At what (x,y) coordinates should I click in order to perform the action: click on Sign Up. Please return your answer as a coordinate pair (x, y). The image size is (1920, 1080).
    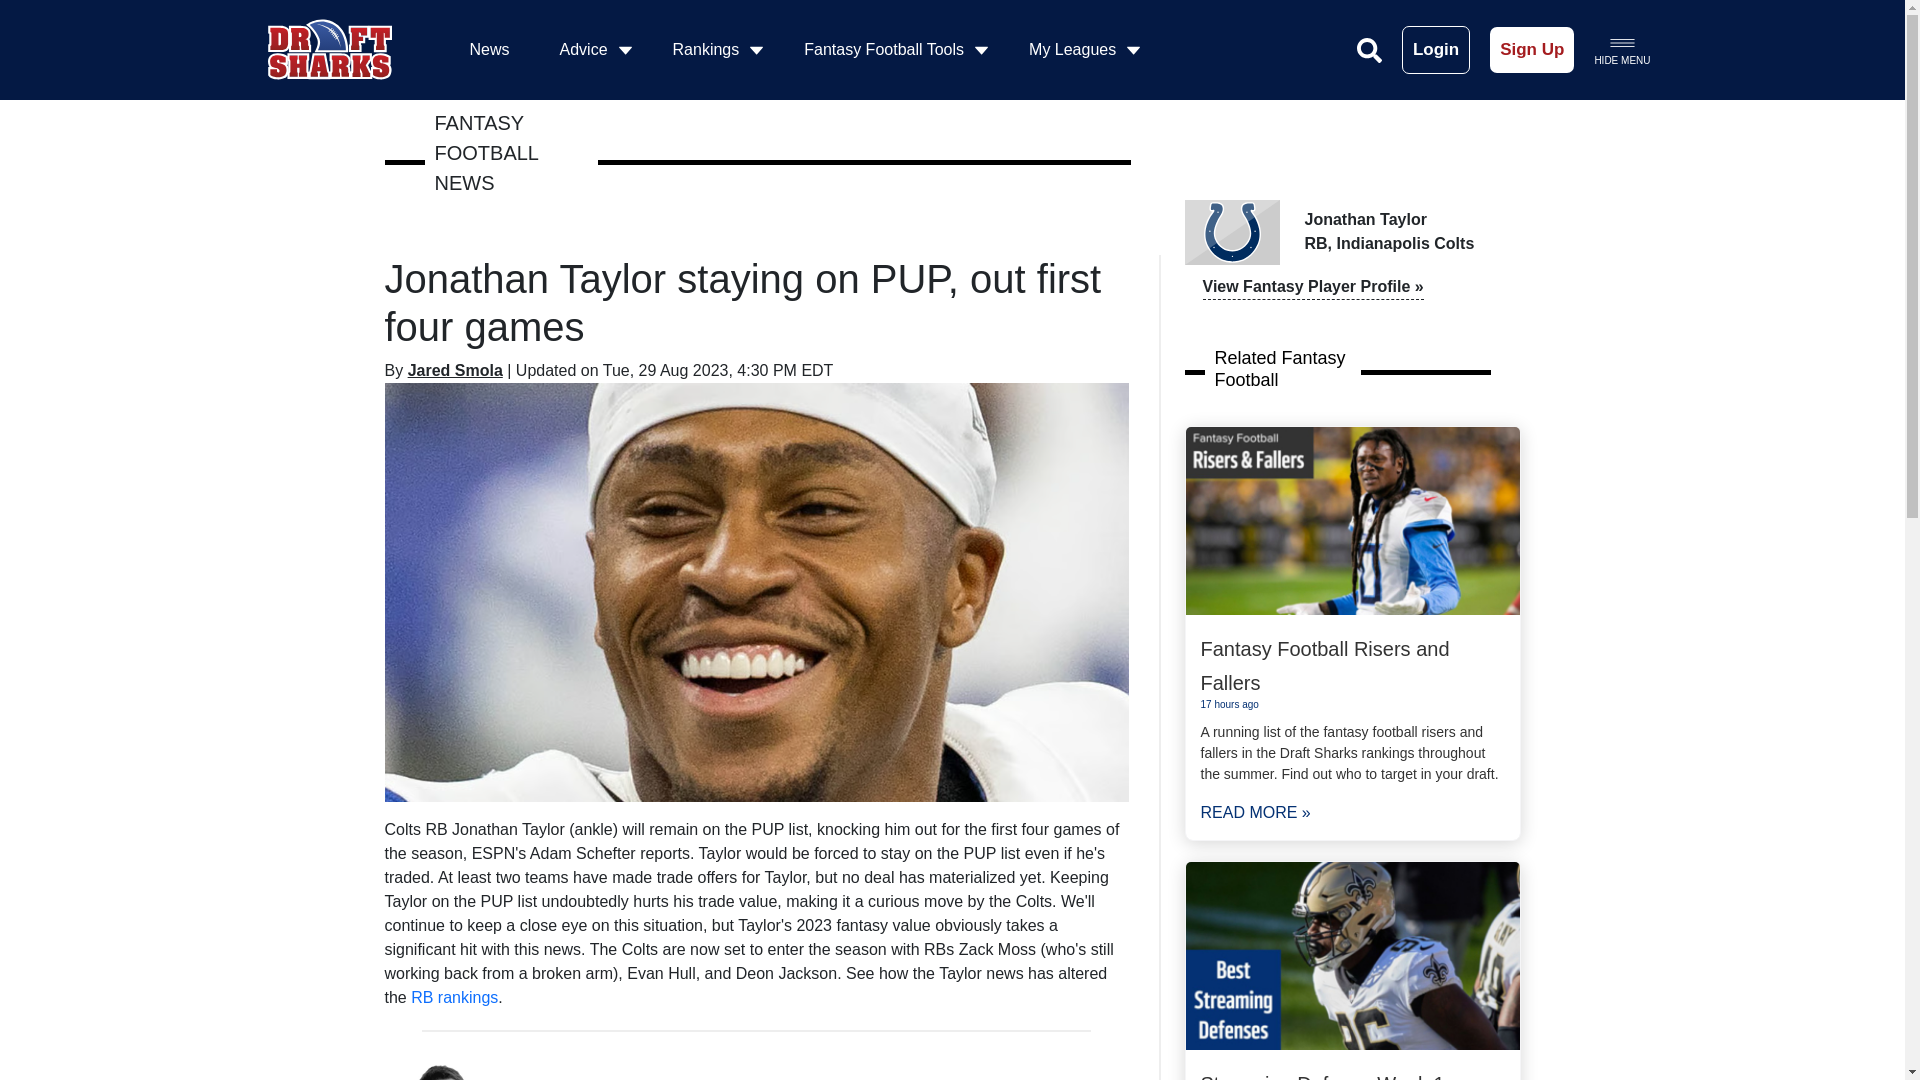
    Looking at the image, I should click on (1532, 50).